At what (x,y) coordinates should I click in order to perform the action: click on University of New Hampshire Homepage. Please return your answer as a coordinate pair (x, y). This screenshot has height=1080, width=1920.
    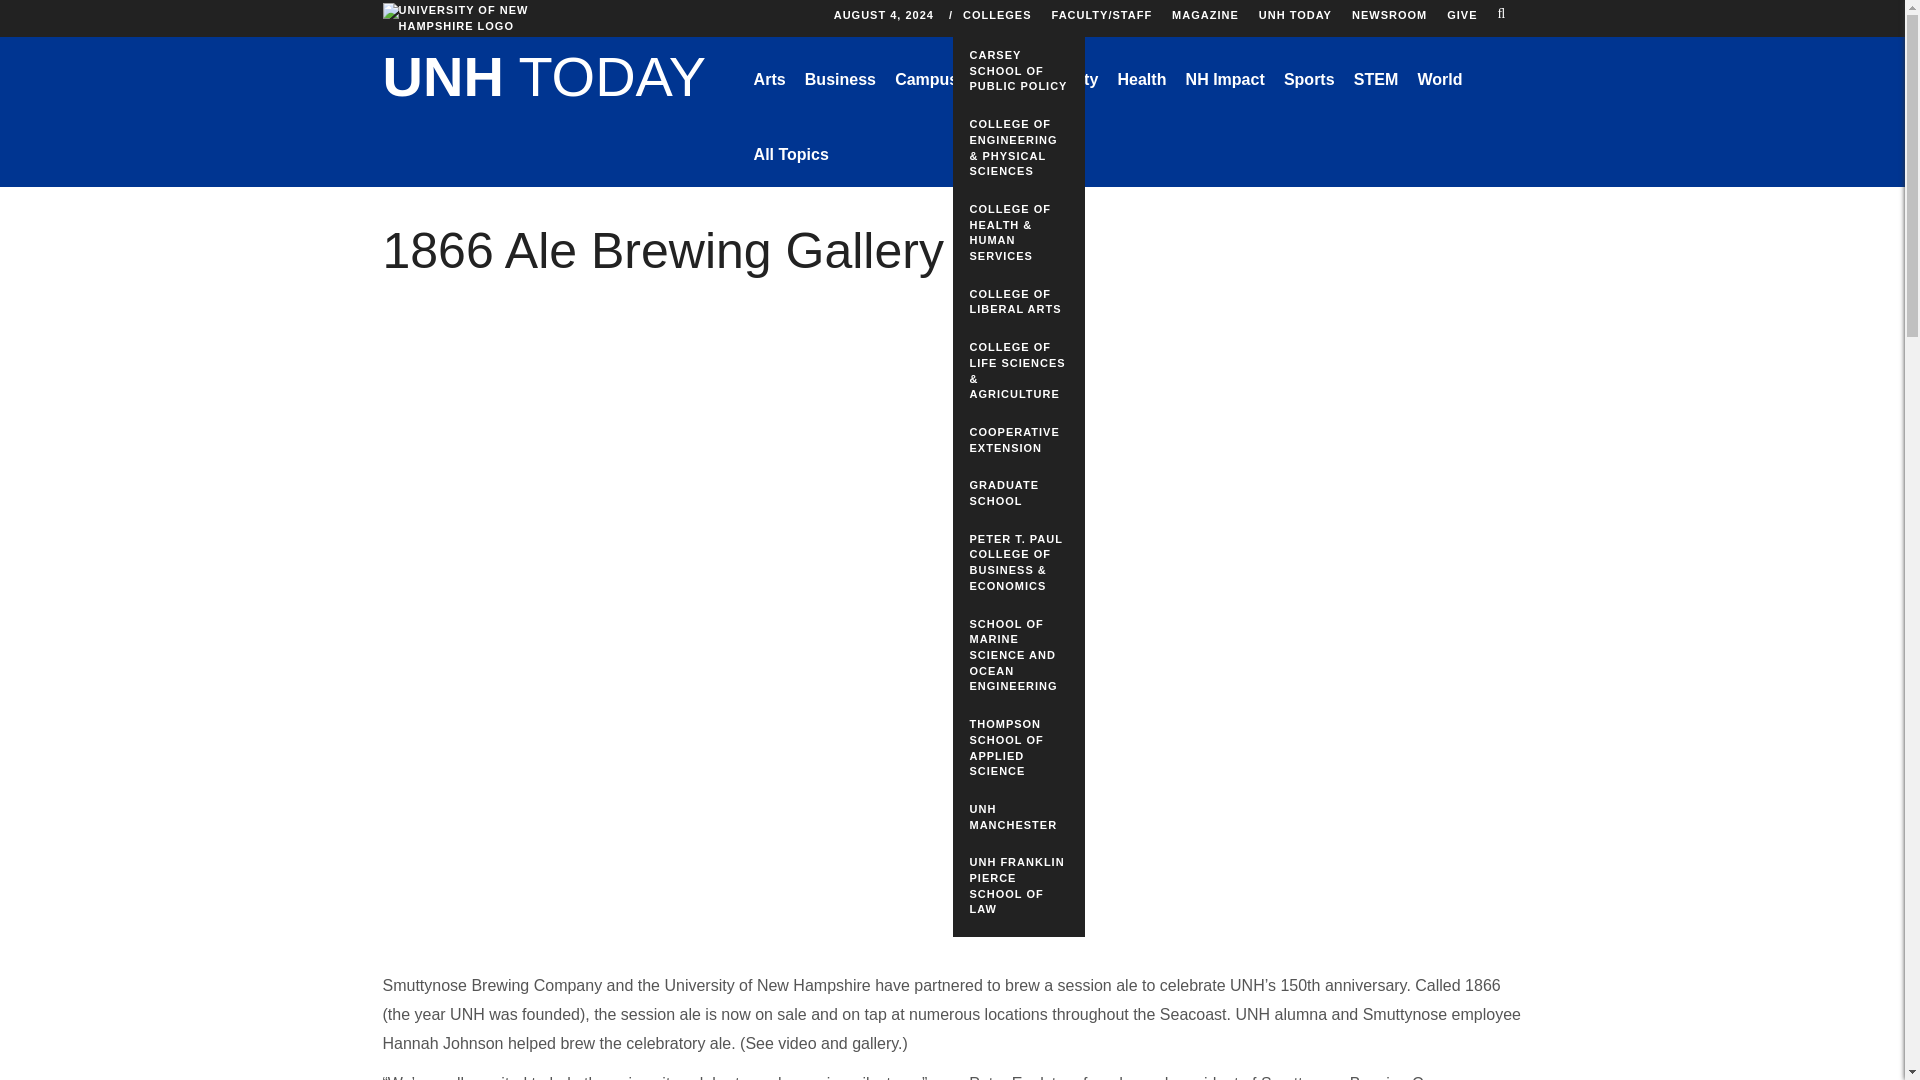
    Looking at the image, I should click on (462, 18).